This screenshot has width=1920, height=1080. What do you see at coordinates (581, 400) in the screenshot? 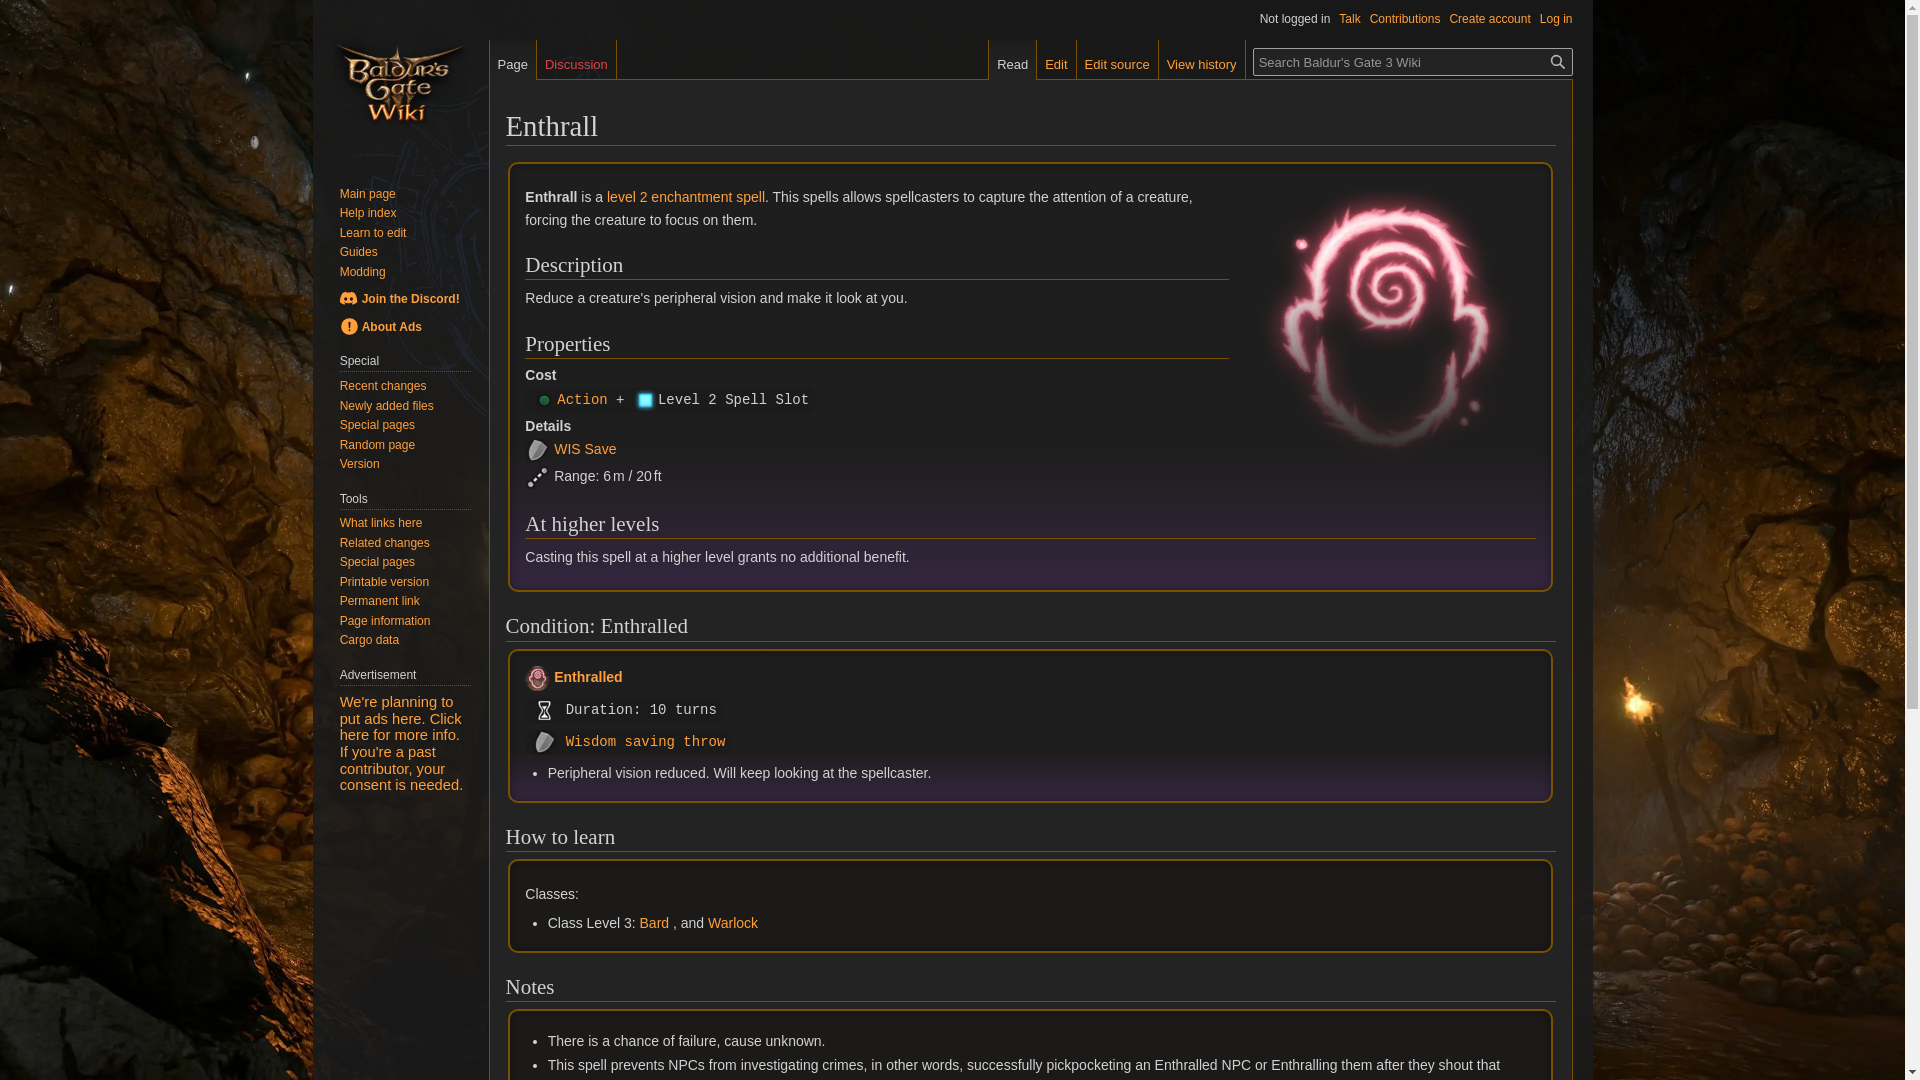
I see `Action` at bounding box center [581, 400].